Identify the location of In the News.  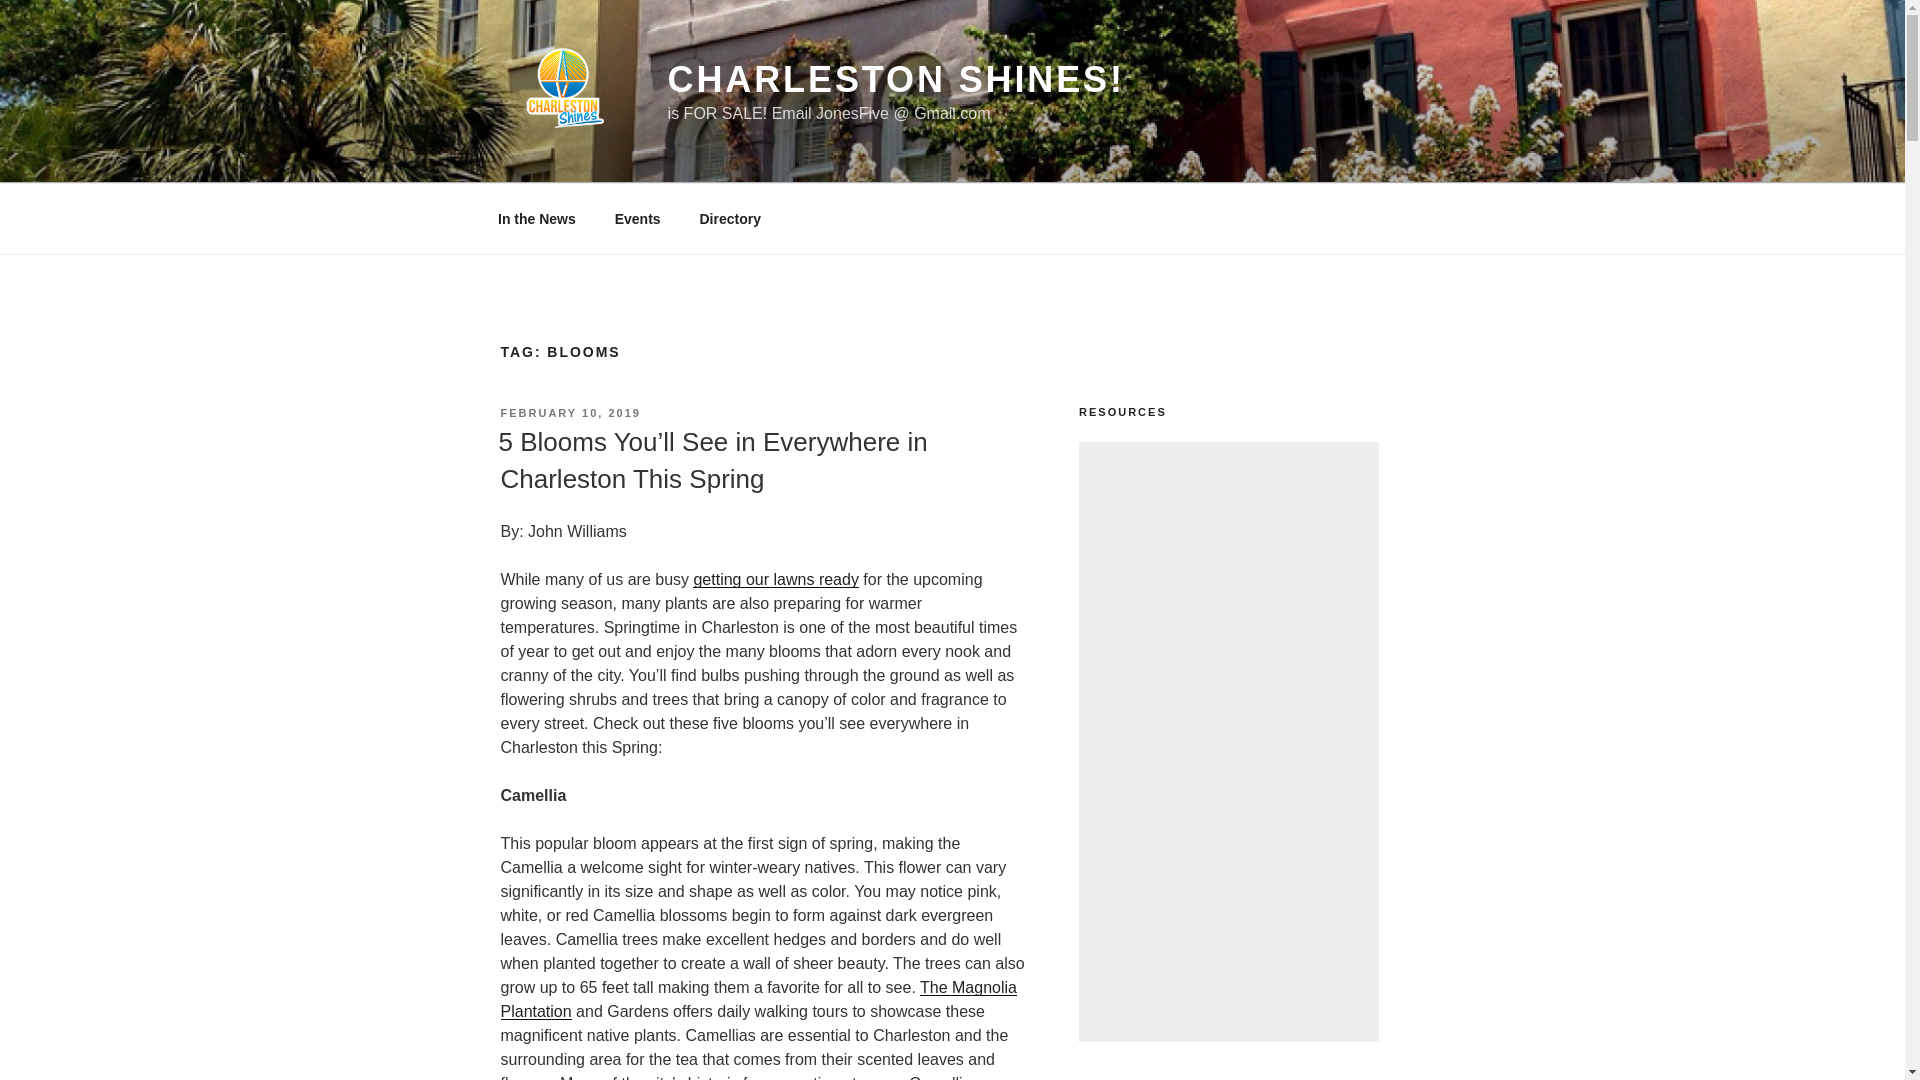
(536, 218).